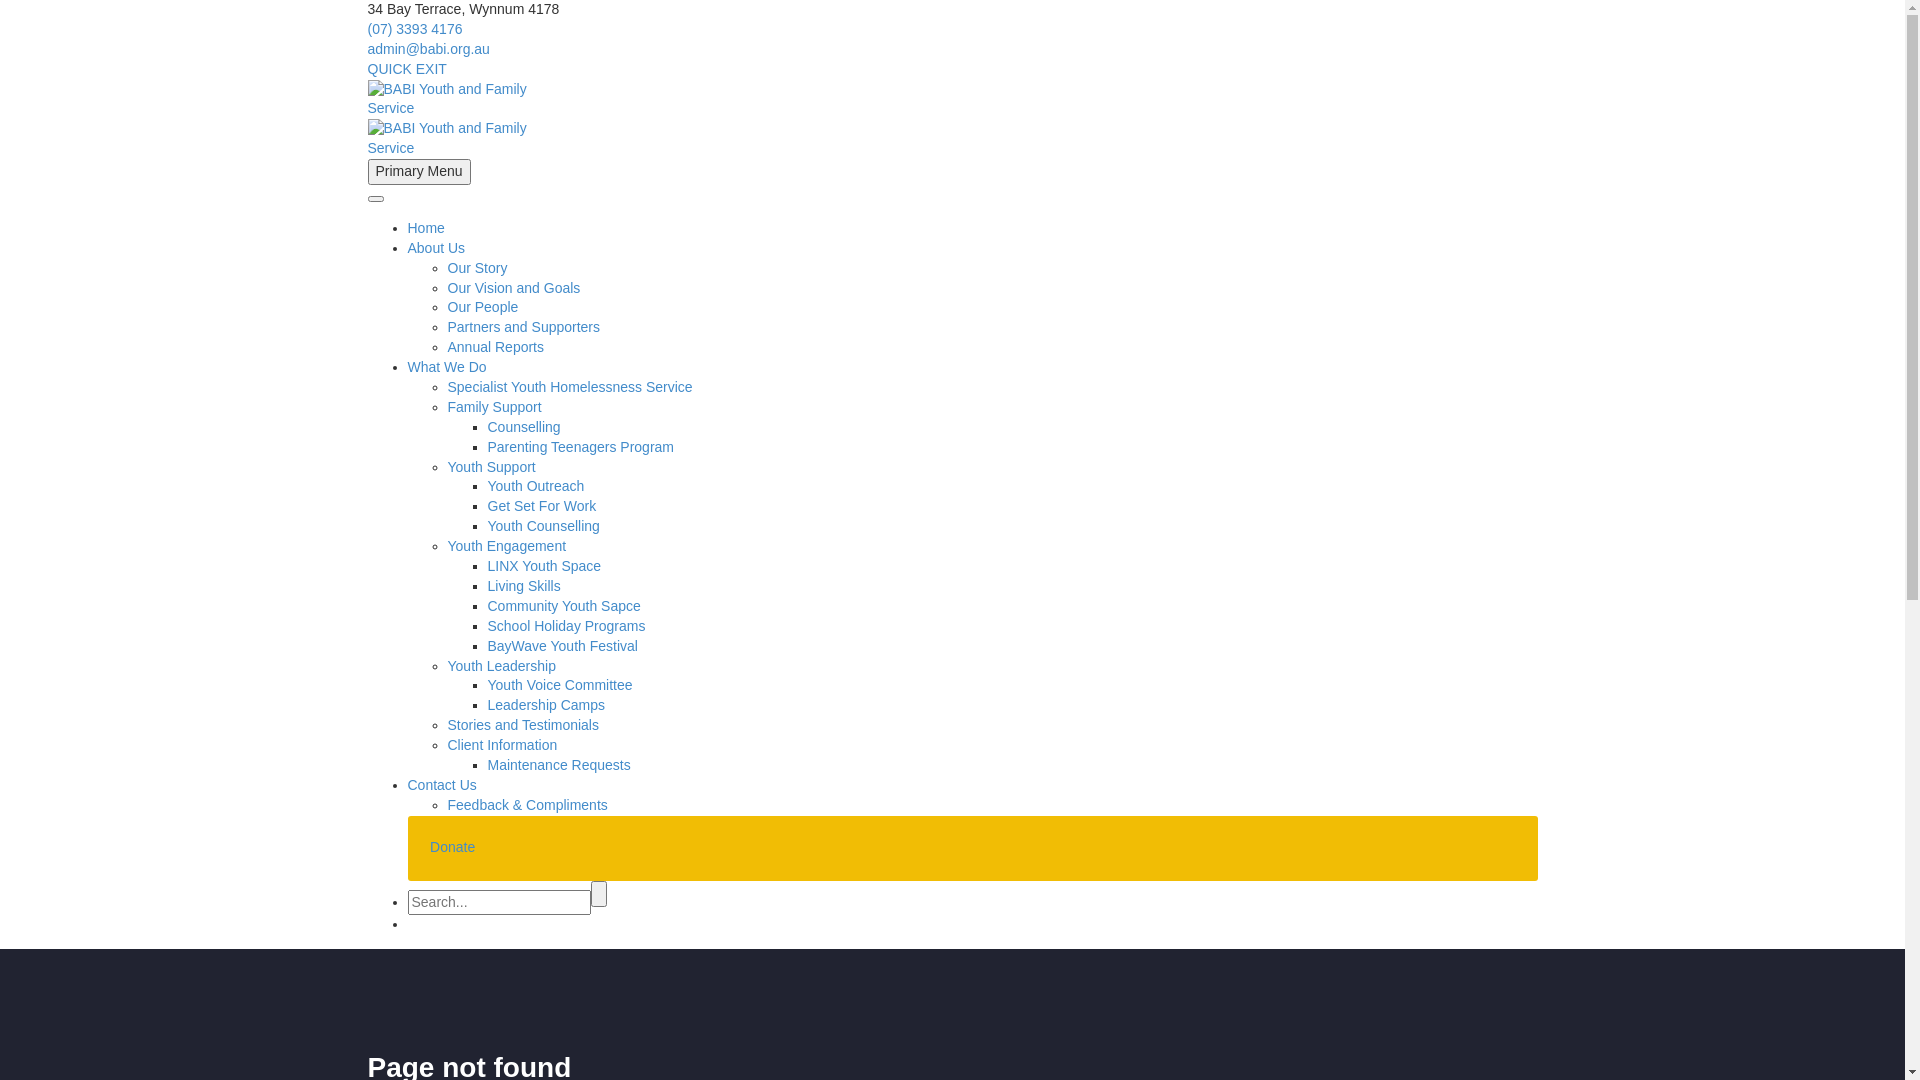 The image size is (1920, 1080). I want to click on What We Do, so click(448, 367).